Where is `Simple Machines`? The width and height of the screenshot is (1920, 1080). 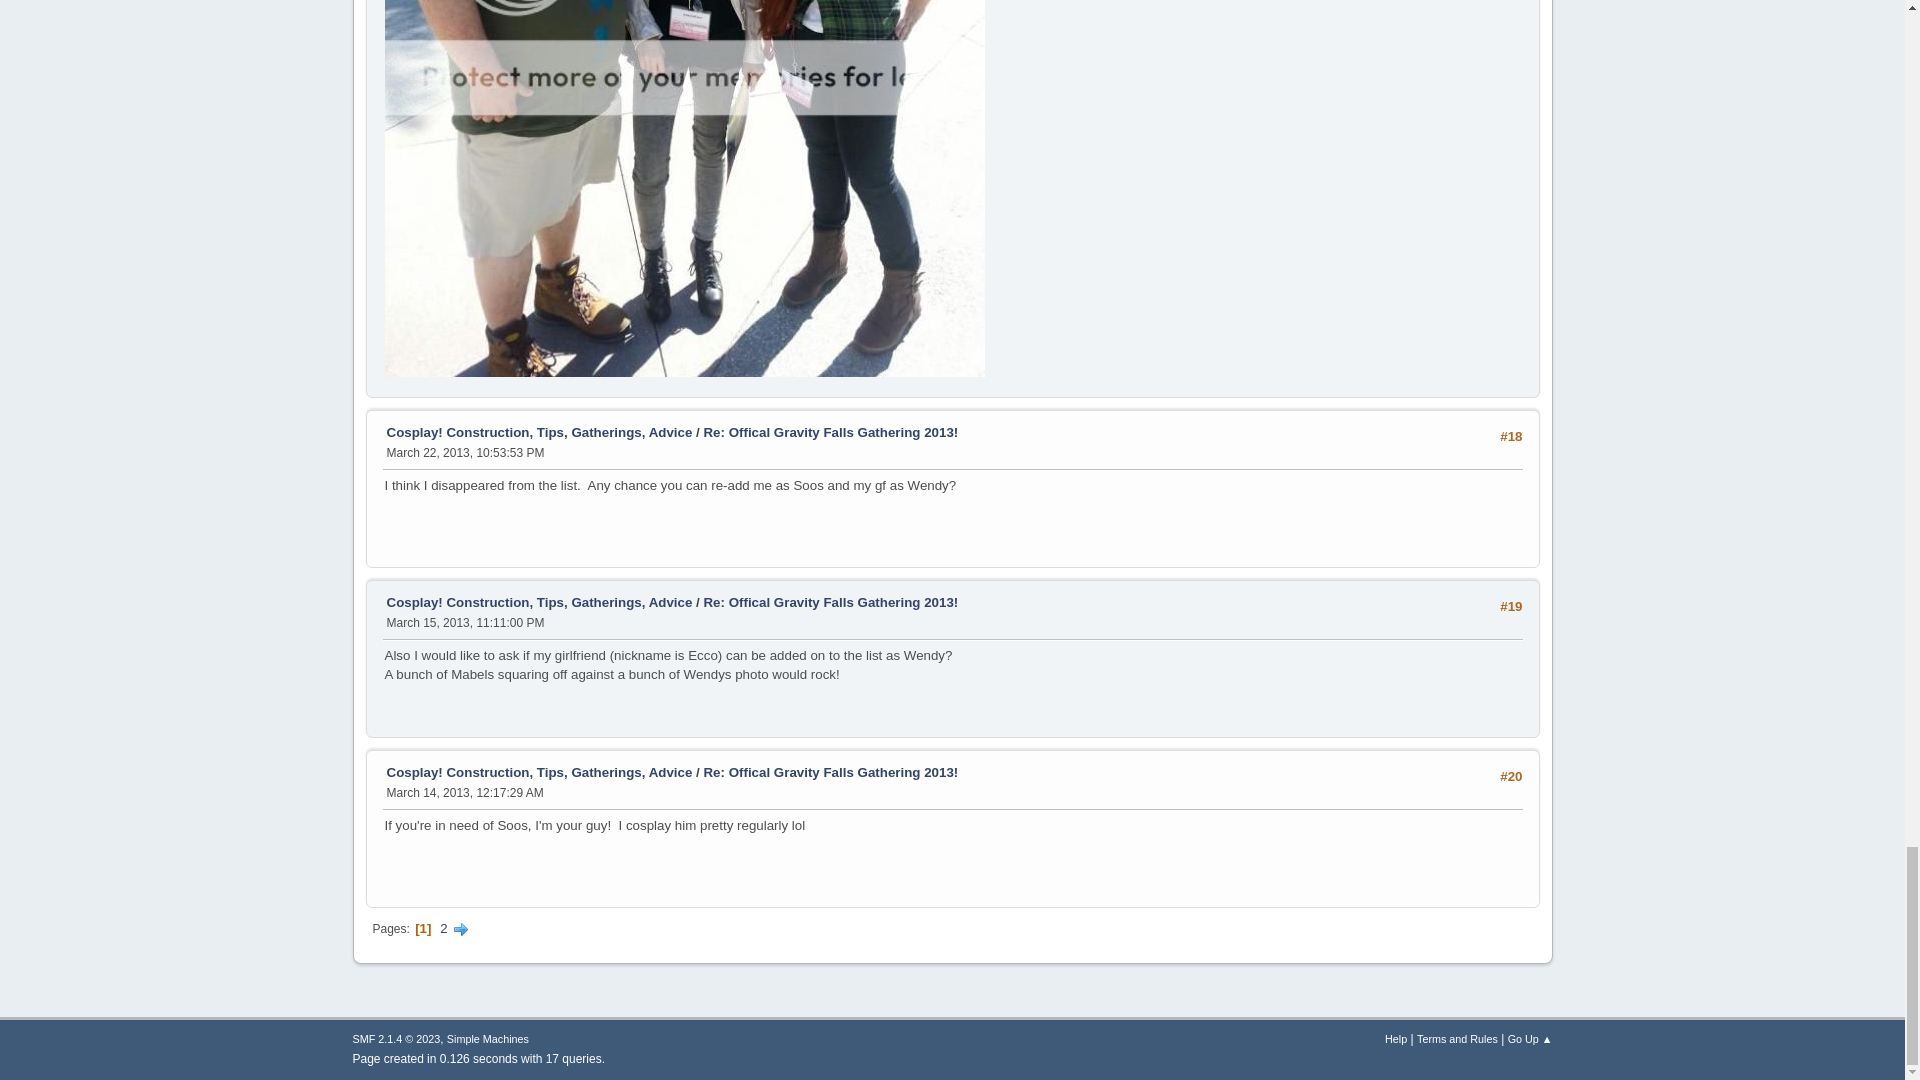 Simple Machines is located at coordinates (488, 1038).